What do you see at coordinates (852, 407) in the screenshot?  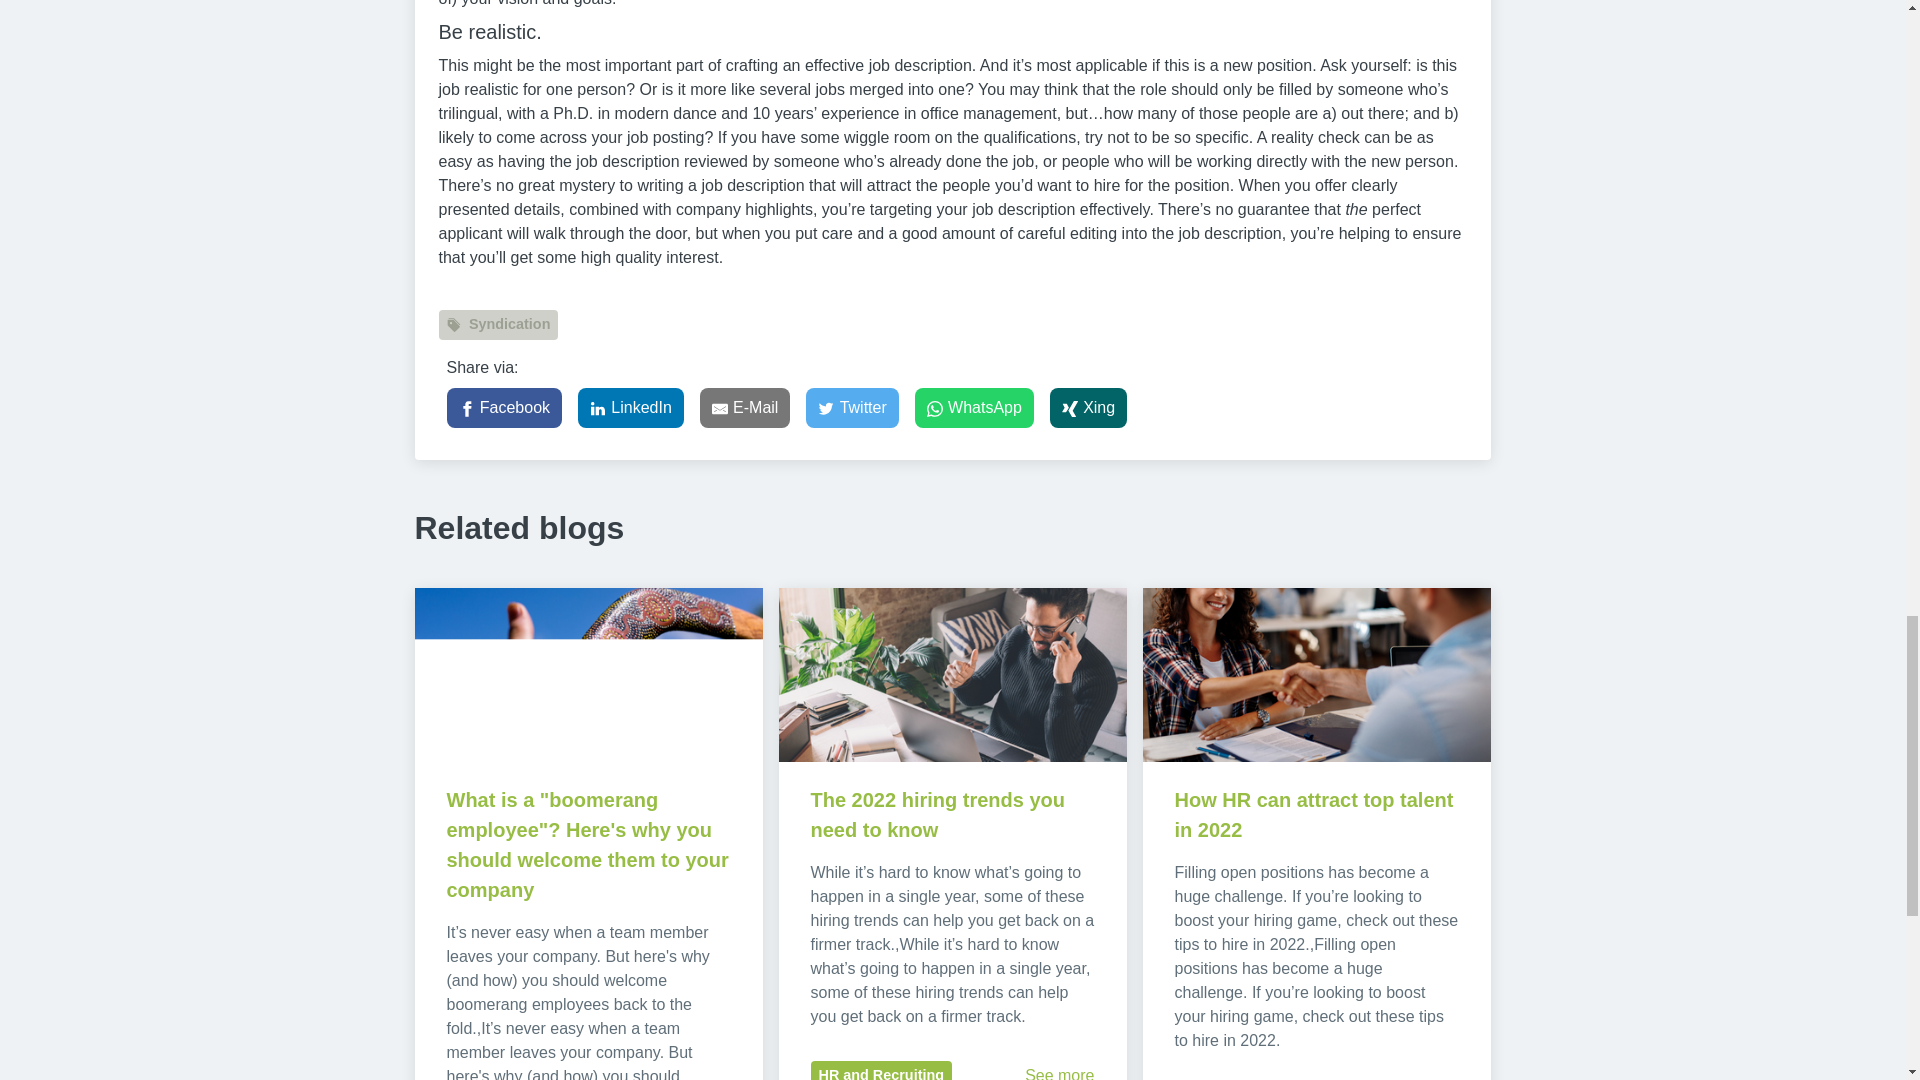 I see `Twitter` at bounding box center [852, 407].